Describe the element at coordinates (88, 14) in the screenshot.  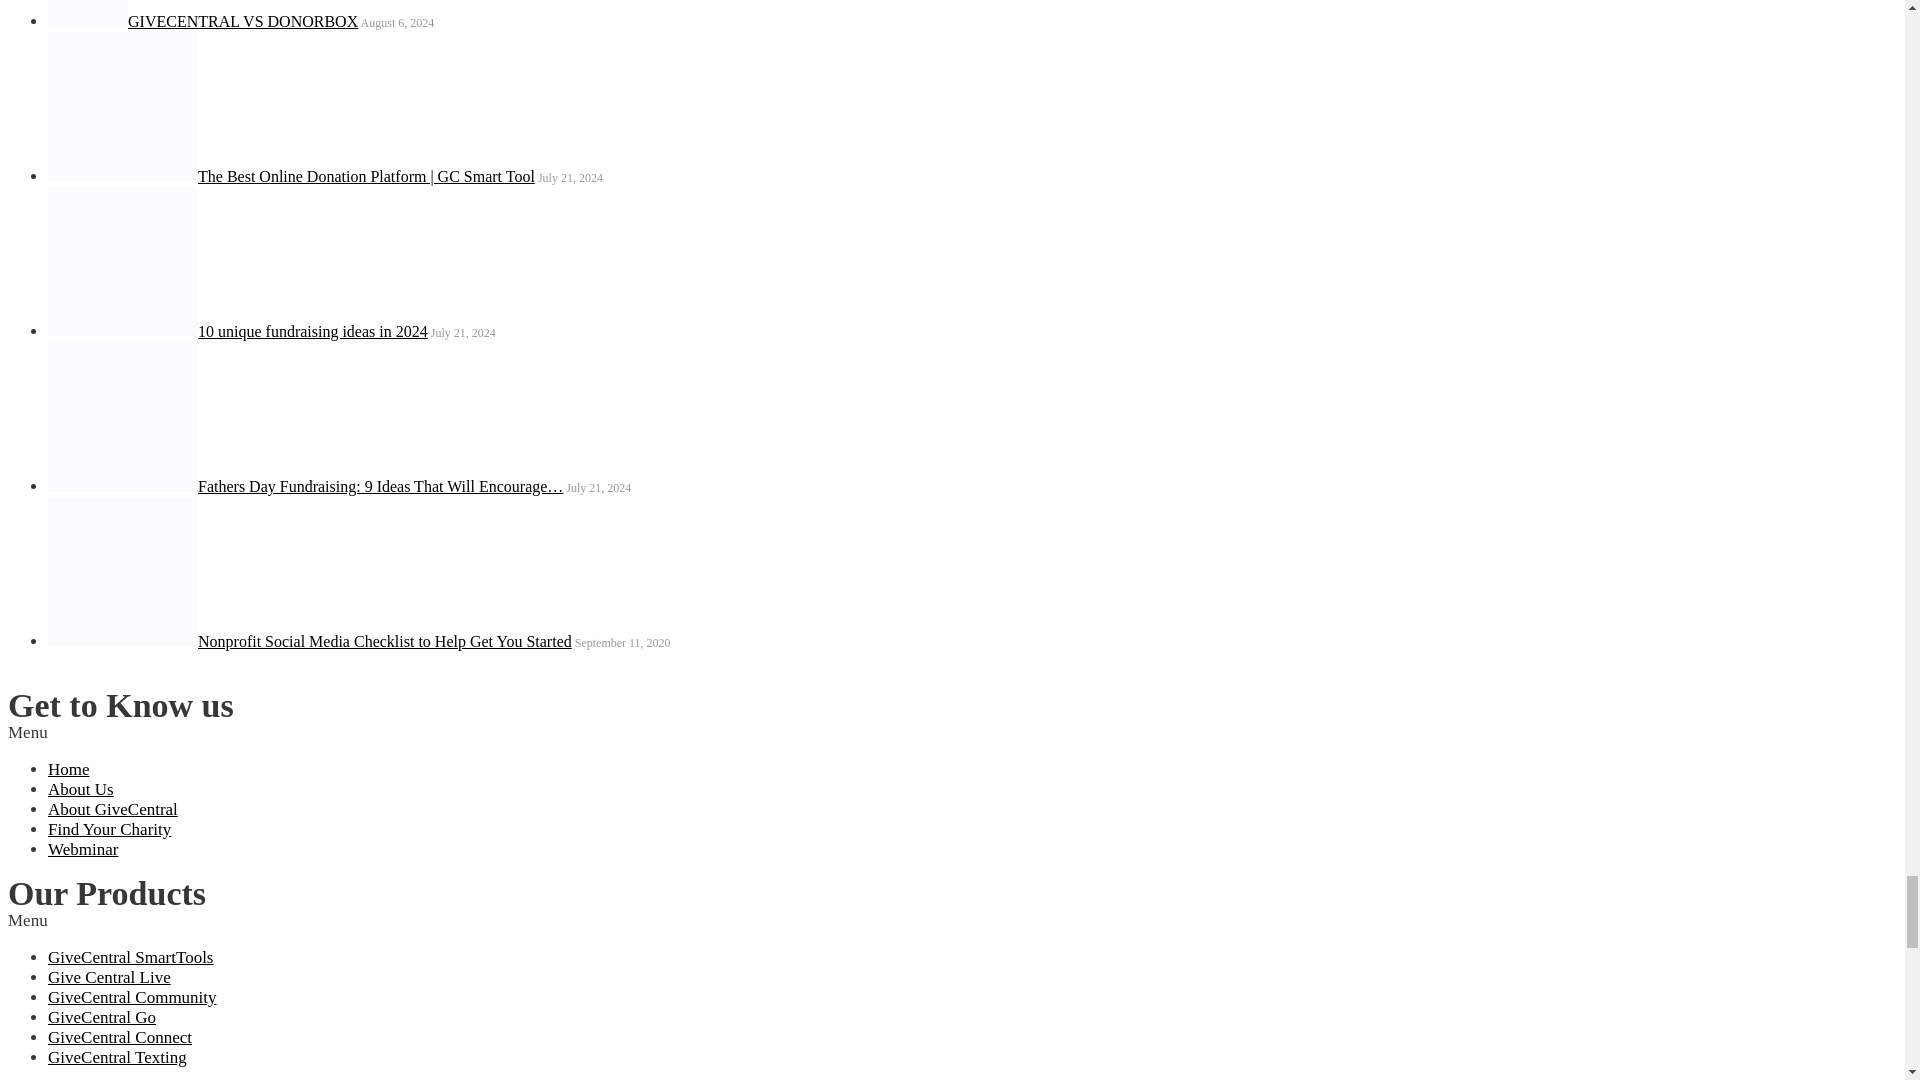
I see `GIVECENTRAL VS DONORBOX` at that location.